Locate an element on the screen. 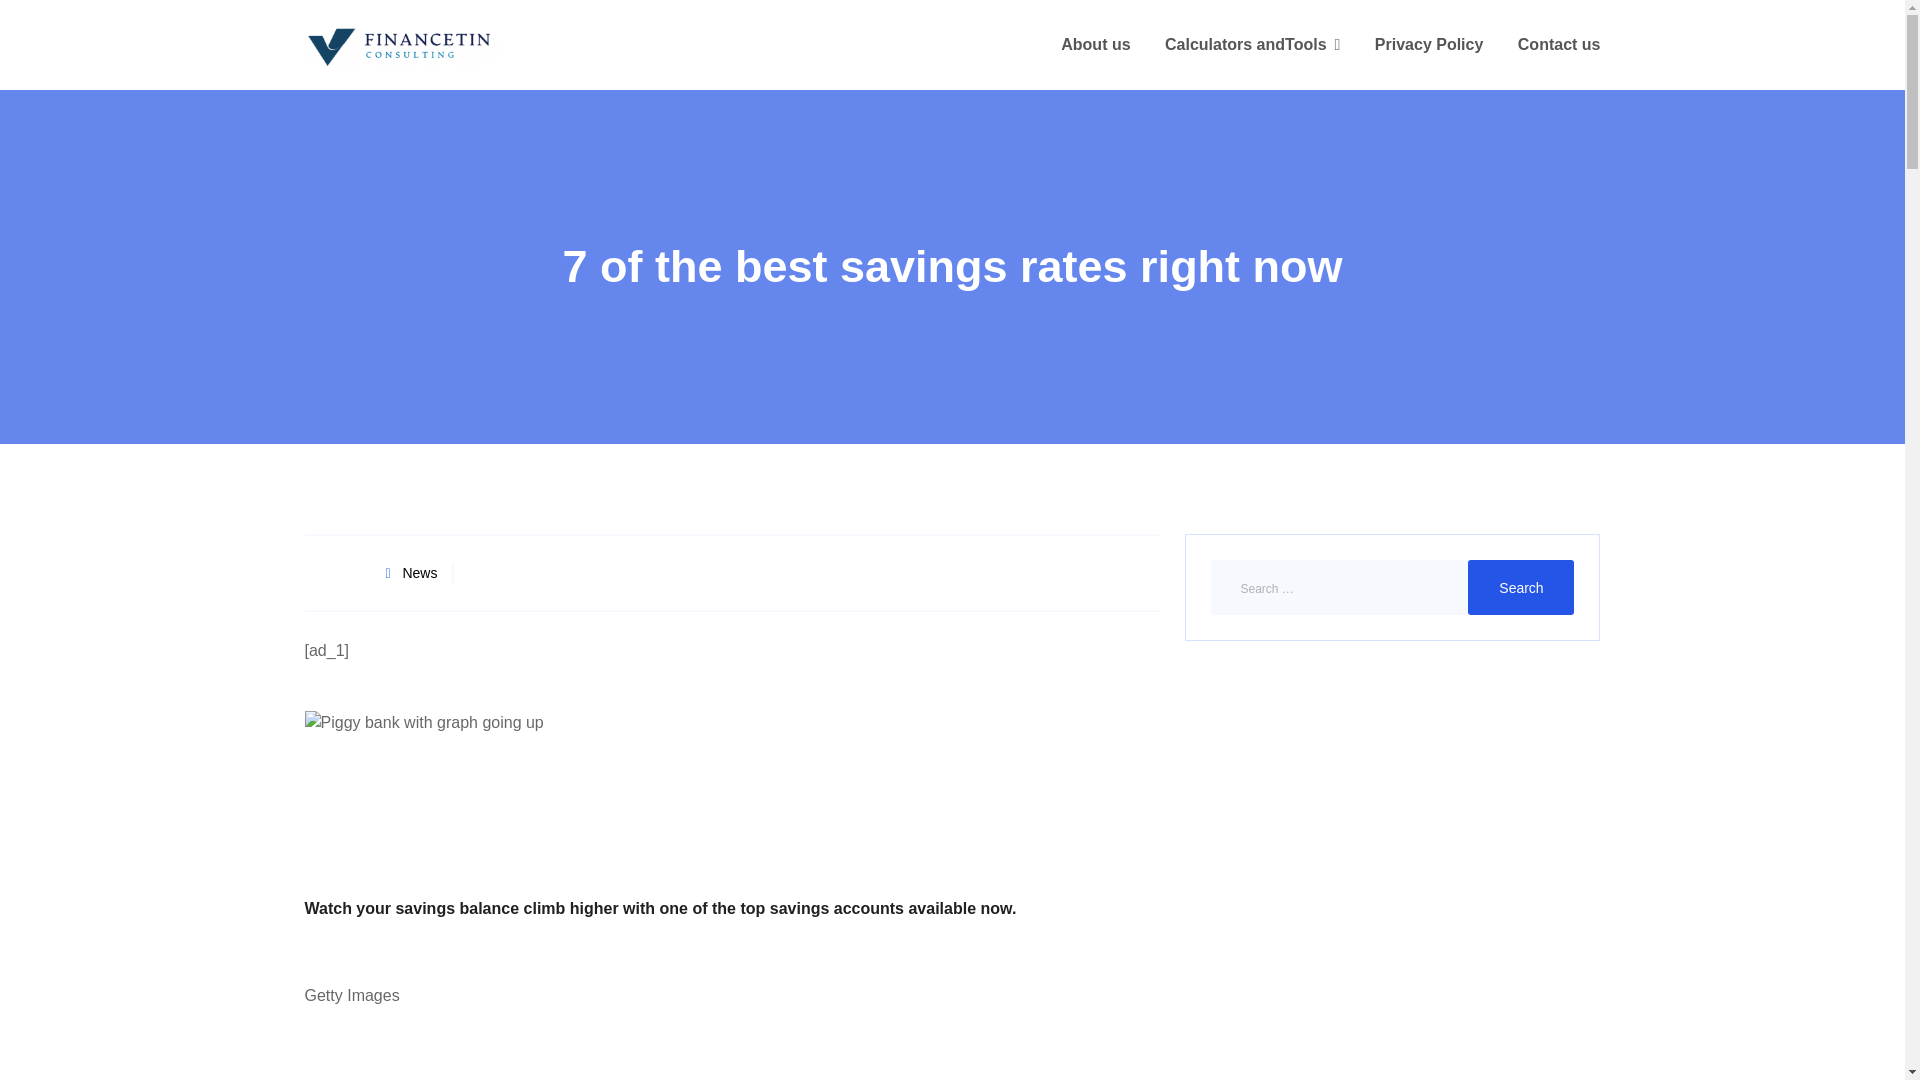 This screenshot has width=1920, height=1080. Calculators andTools is located at coordinates (1252, 45).